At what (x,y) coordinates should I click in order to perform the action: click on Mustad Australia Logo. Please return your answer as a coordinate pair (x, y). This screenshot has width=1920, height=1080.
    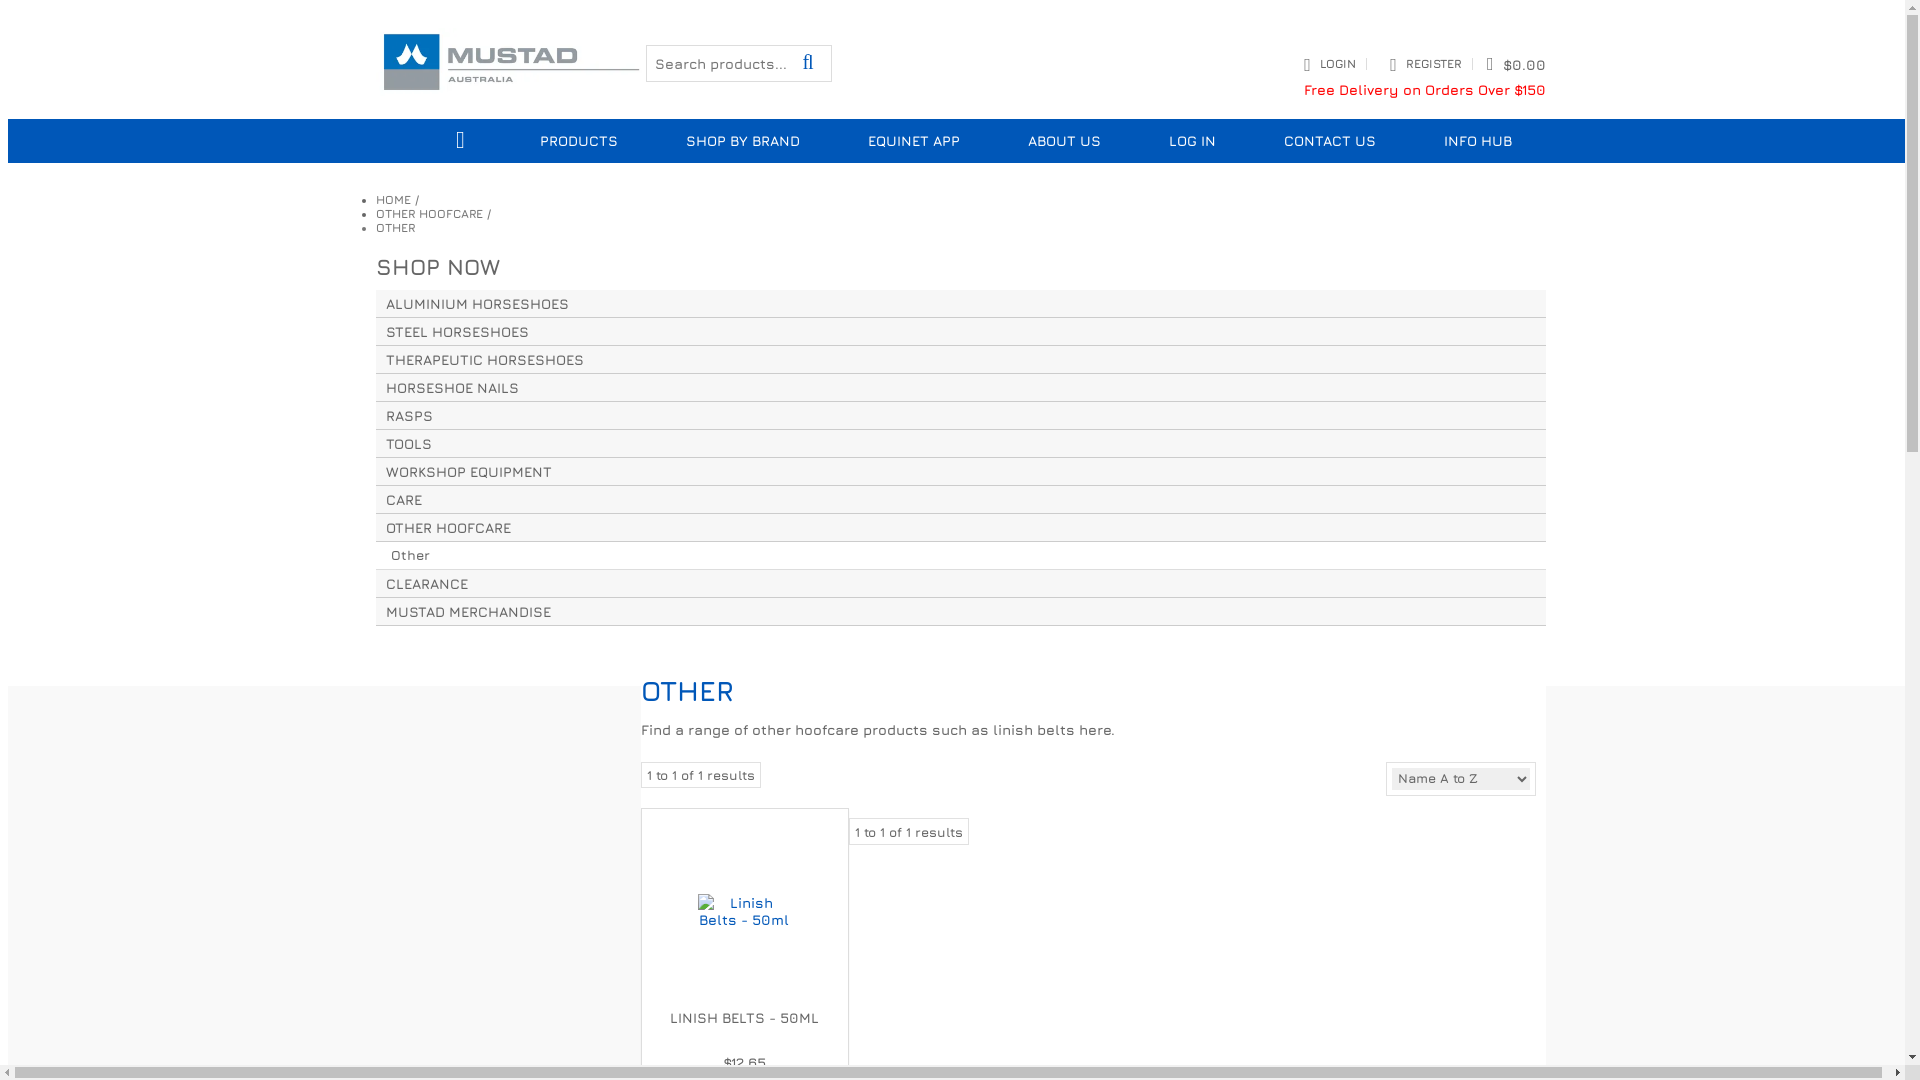
    Looking at the image, I should click on (511, 90).